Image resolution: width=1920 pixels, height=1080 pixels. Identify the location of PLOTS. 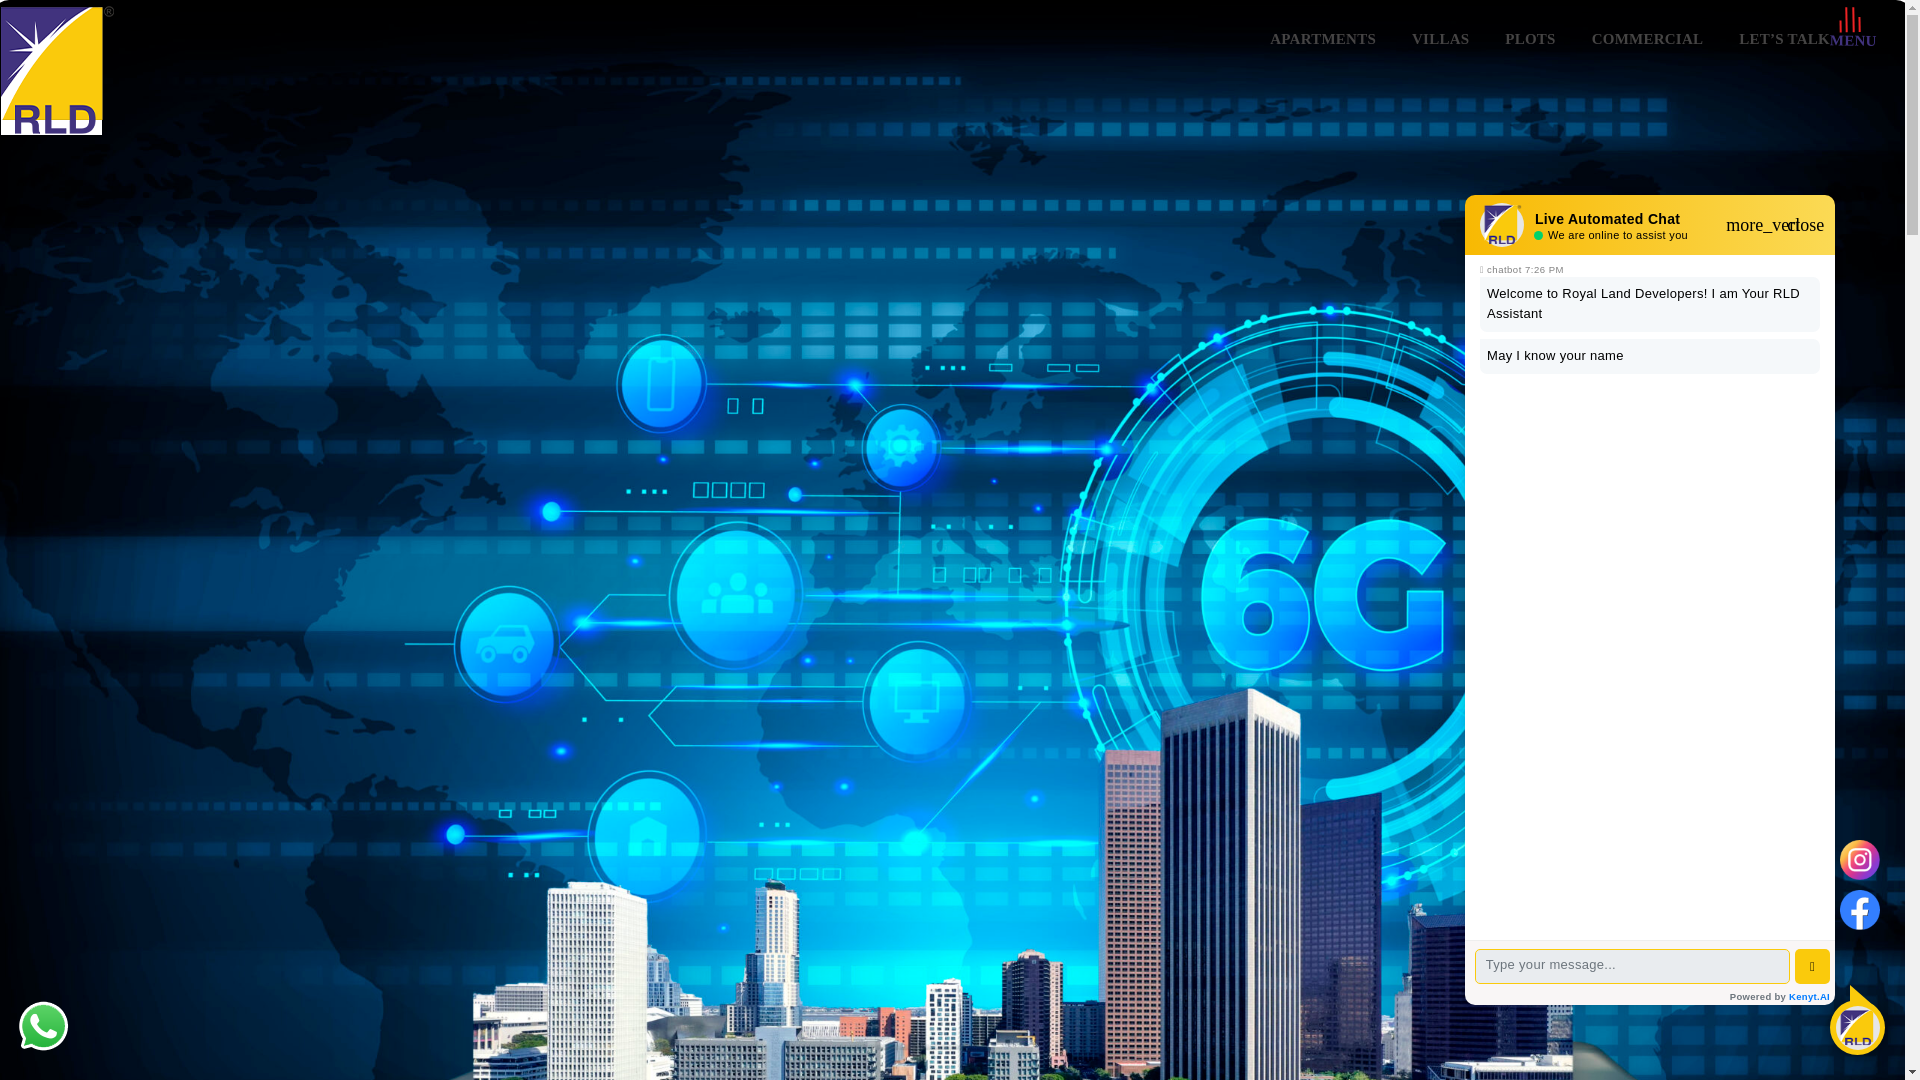
(1529, 39).